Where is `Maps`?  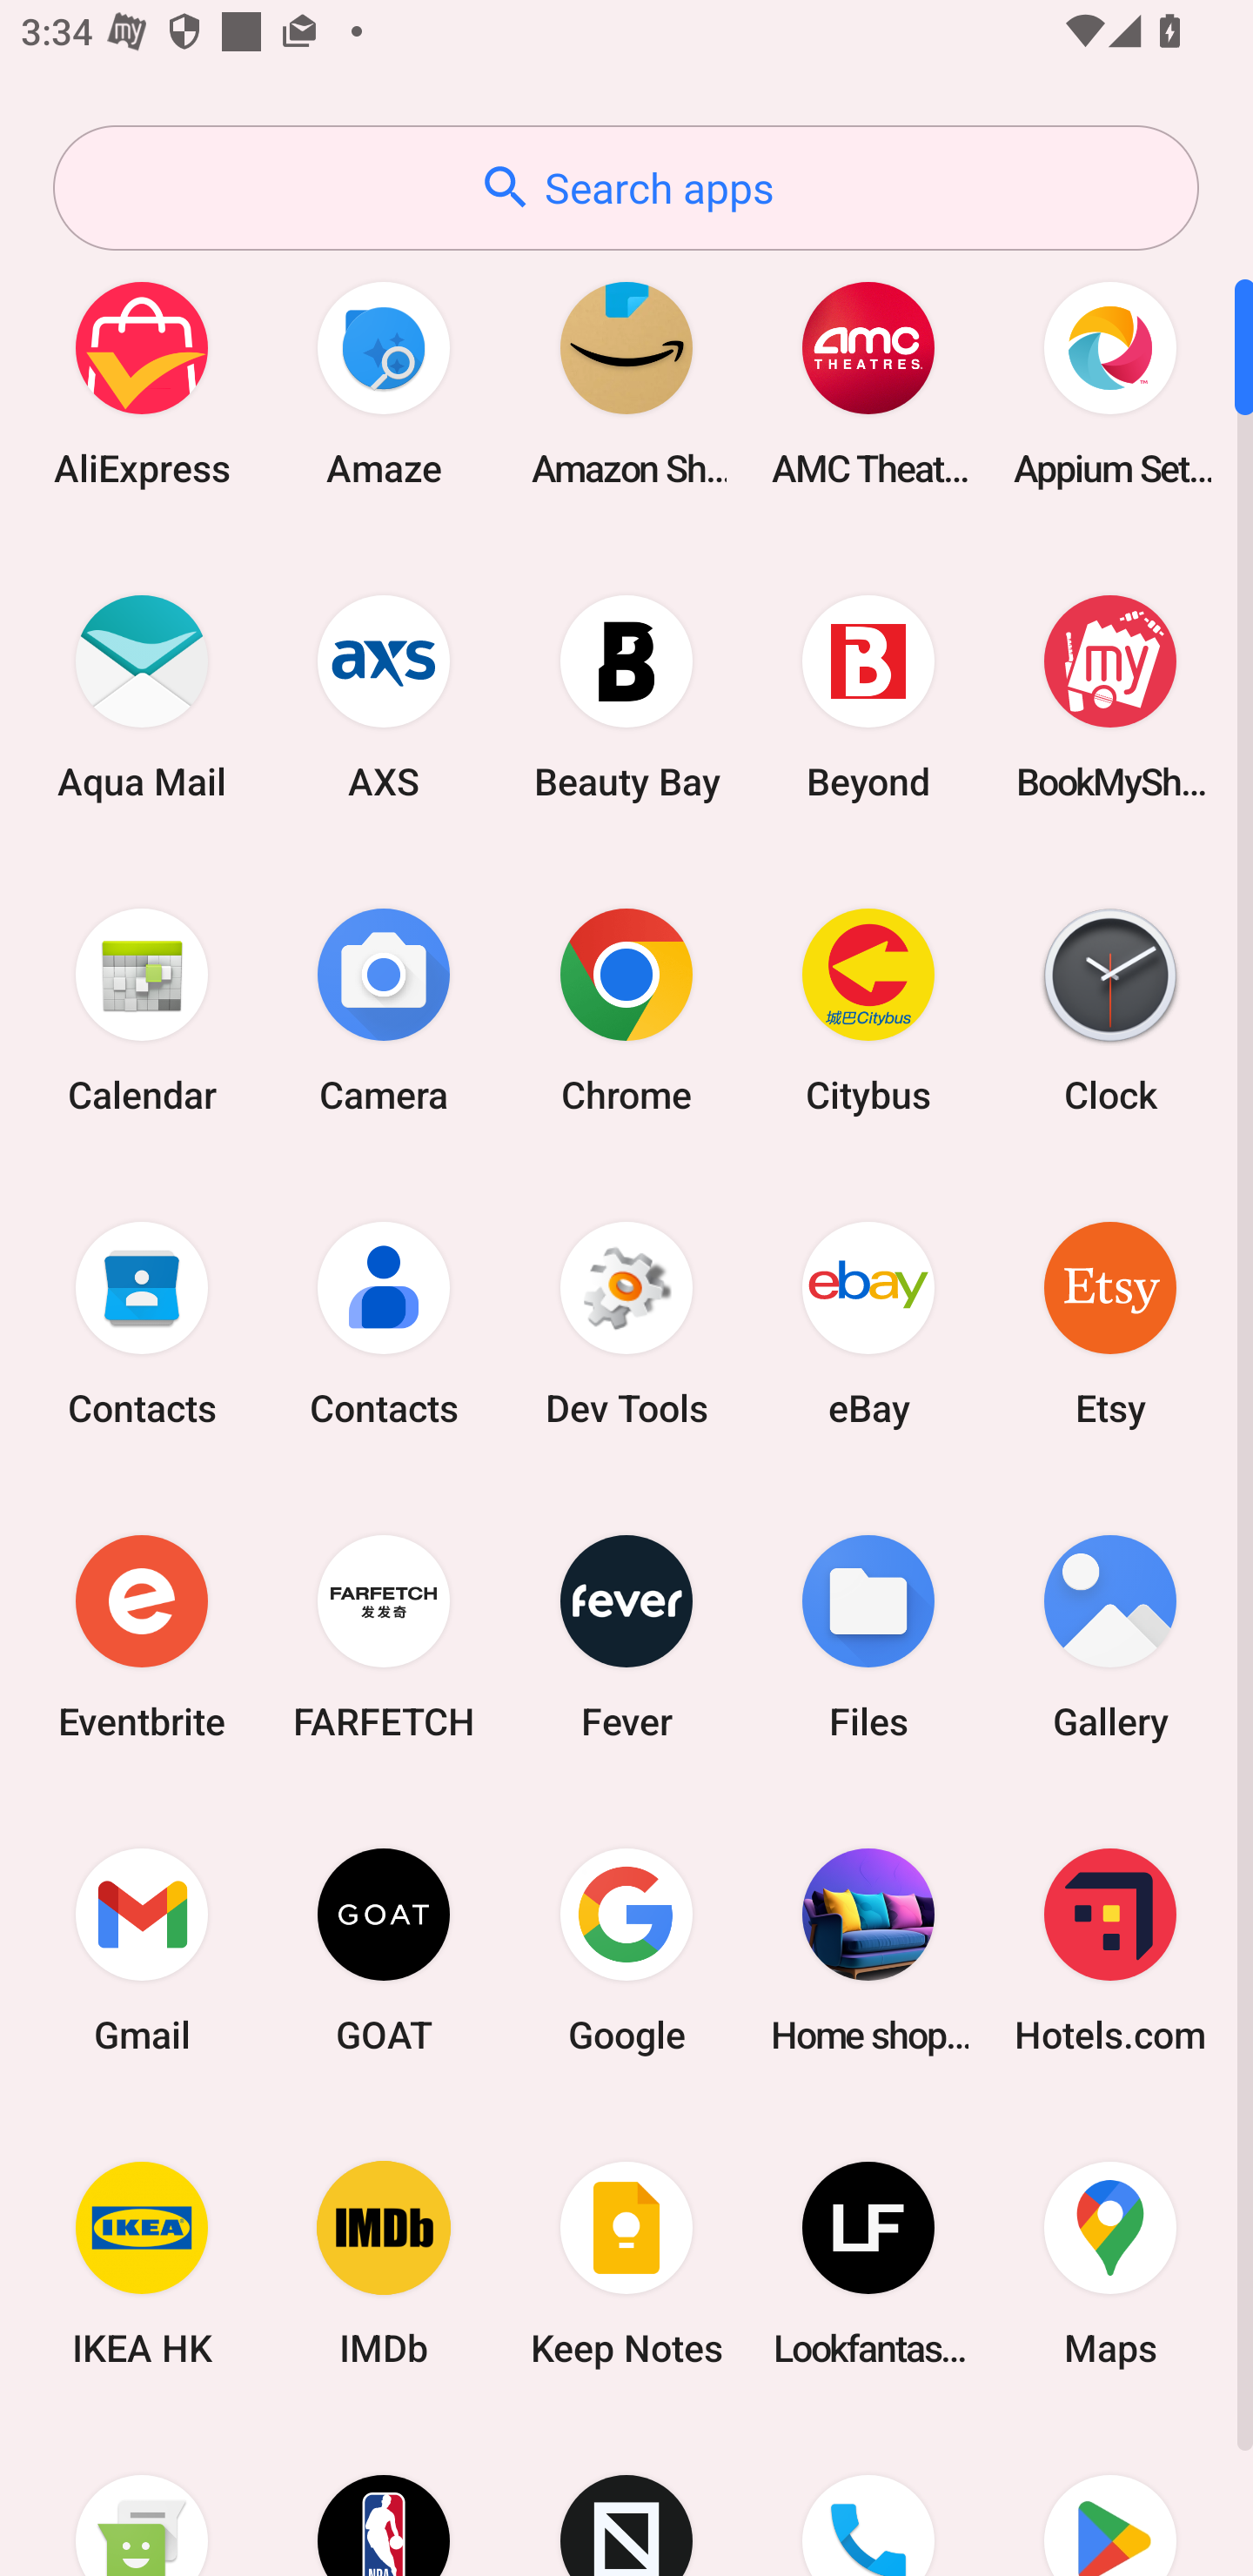 Maps is located at coordinates (1110, 2264).